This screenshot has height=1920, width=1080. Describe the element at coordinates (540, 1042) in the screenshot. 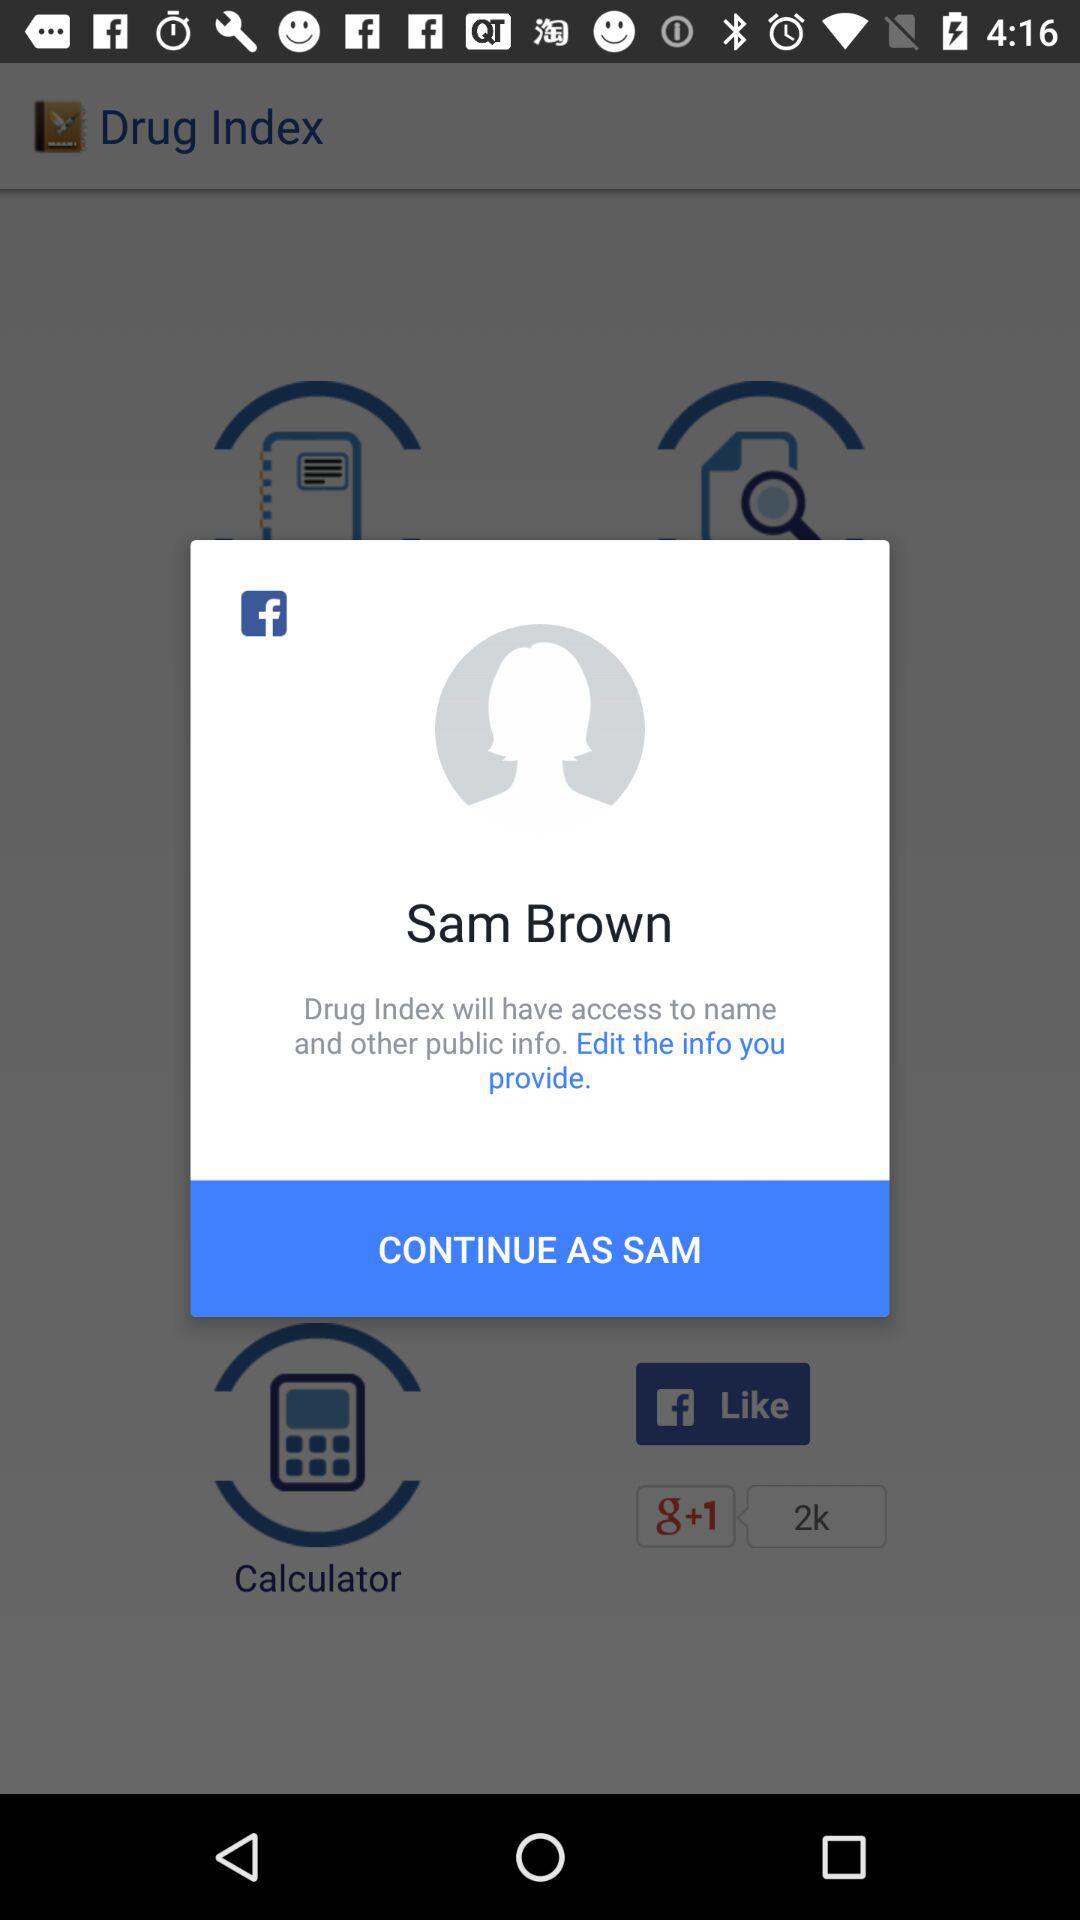

I see `click the drug index will item` at that location.